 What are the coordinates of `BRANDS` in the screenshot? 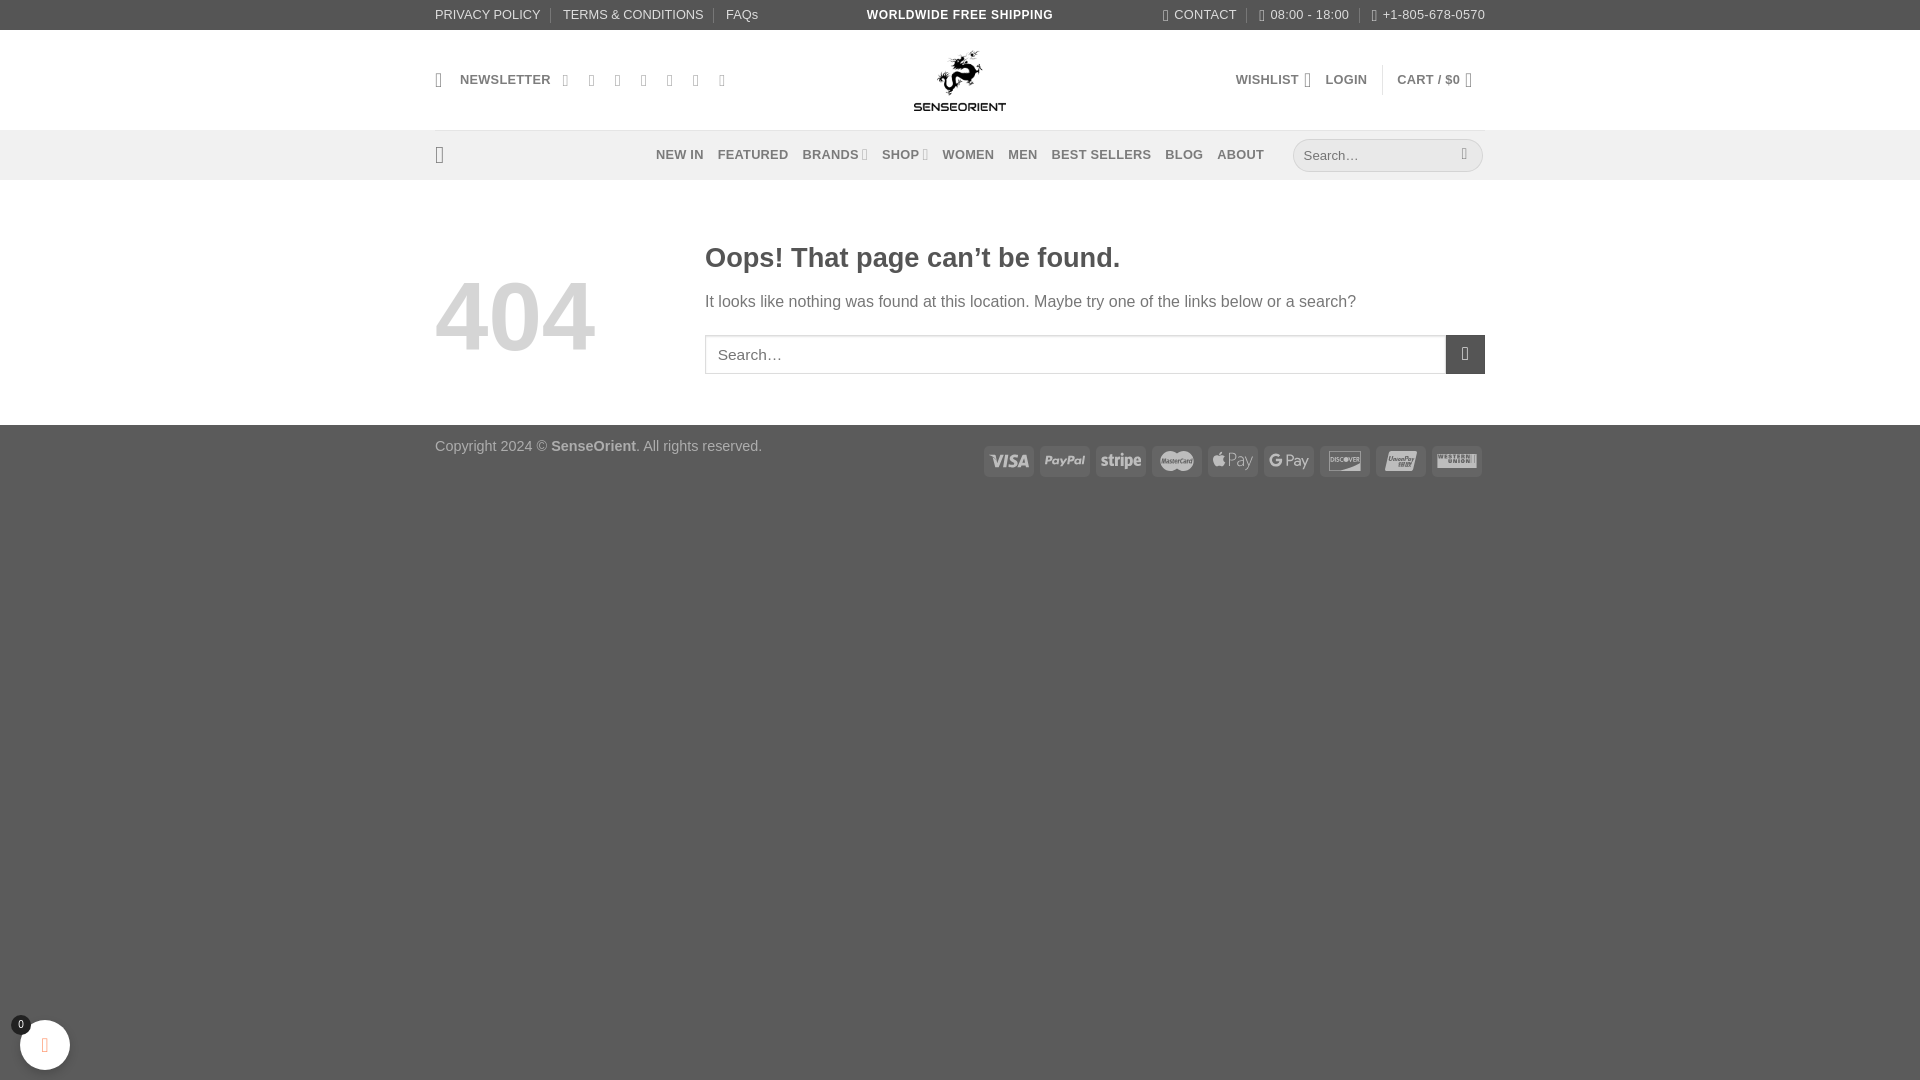 It's located at (834, 154).